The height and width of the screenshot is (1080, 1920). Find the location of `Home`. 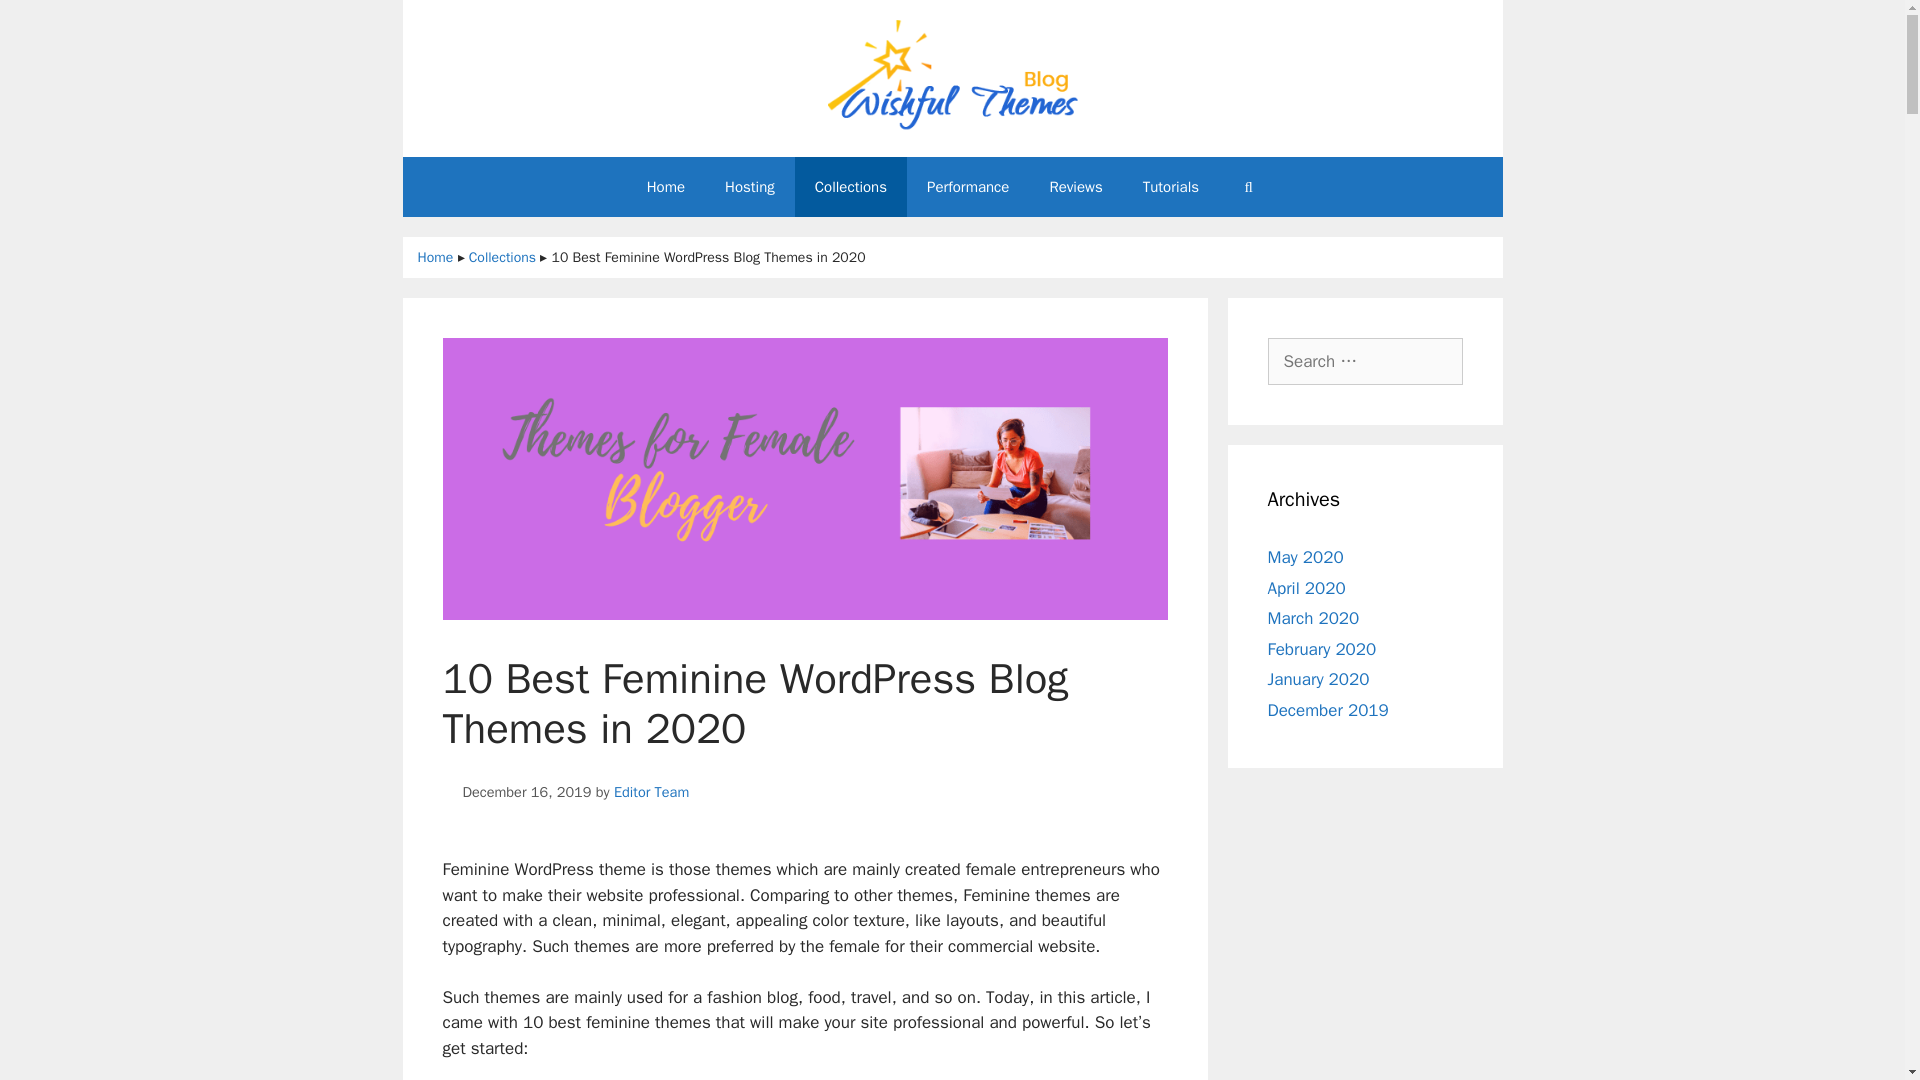

Home is located at coordinates (666, 186).